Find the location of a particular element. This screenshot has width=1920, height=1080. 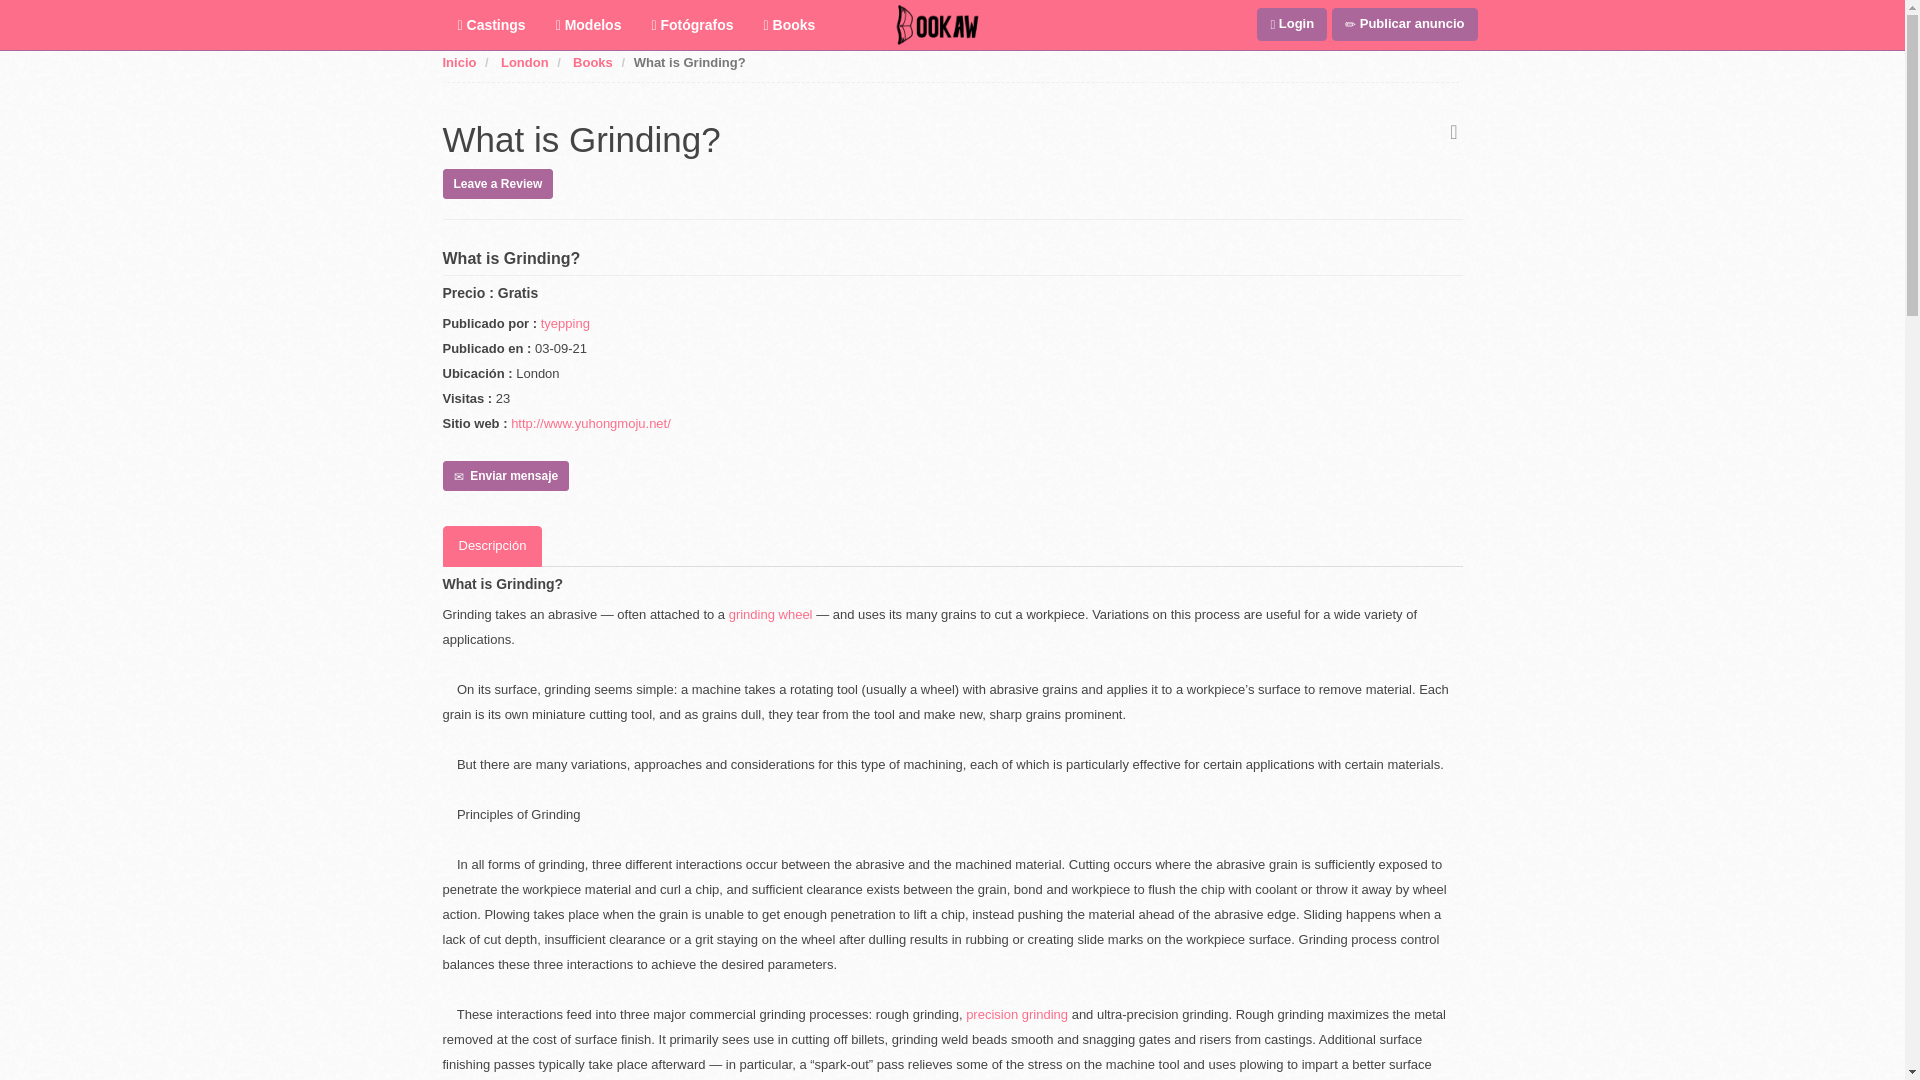

Login is located at coordinates (1292, 24).